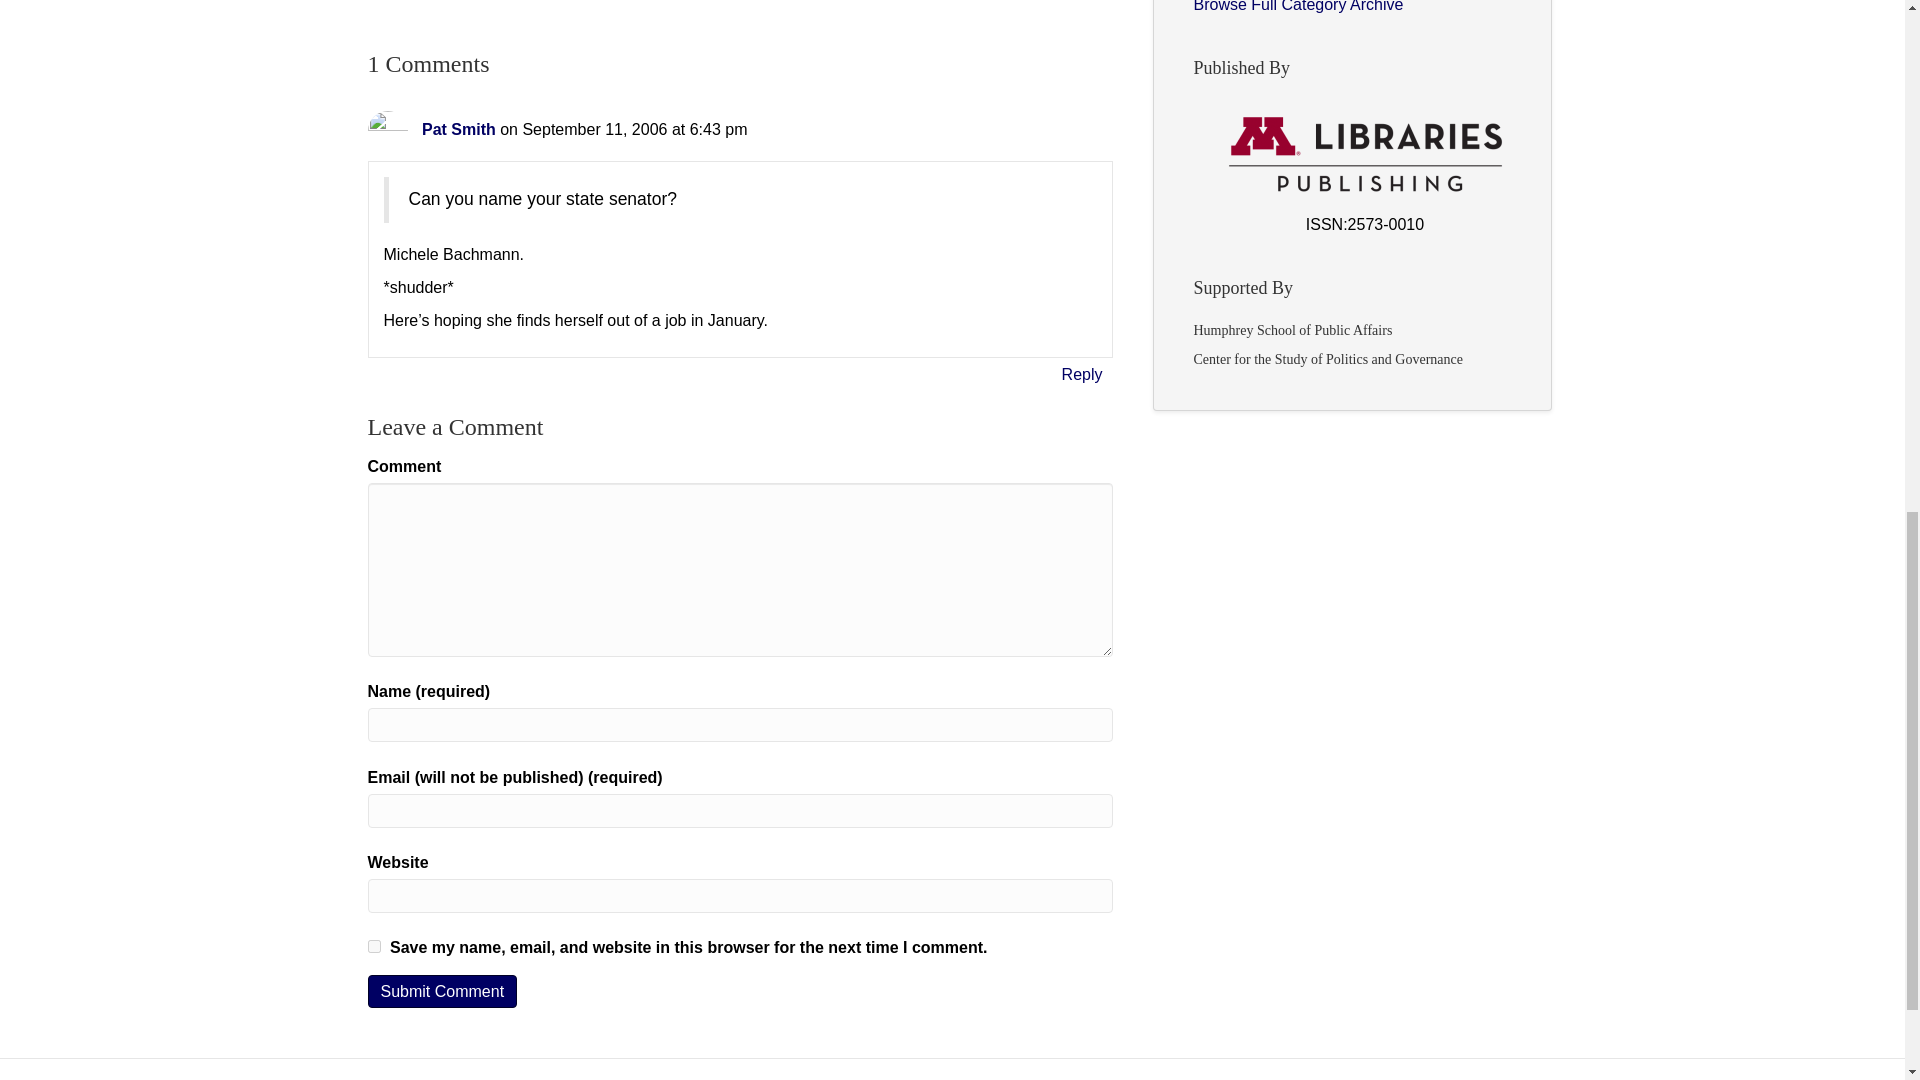  I want to click on Submit Comment, so click(443, 991).